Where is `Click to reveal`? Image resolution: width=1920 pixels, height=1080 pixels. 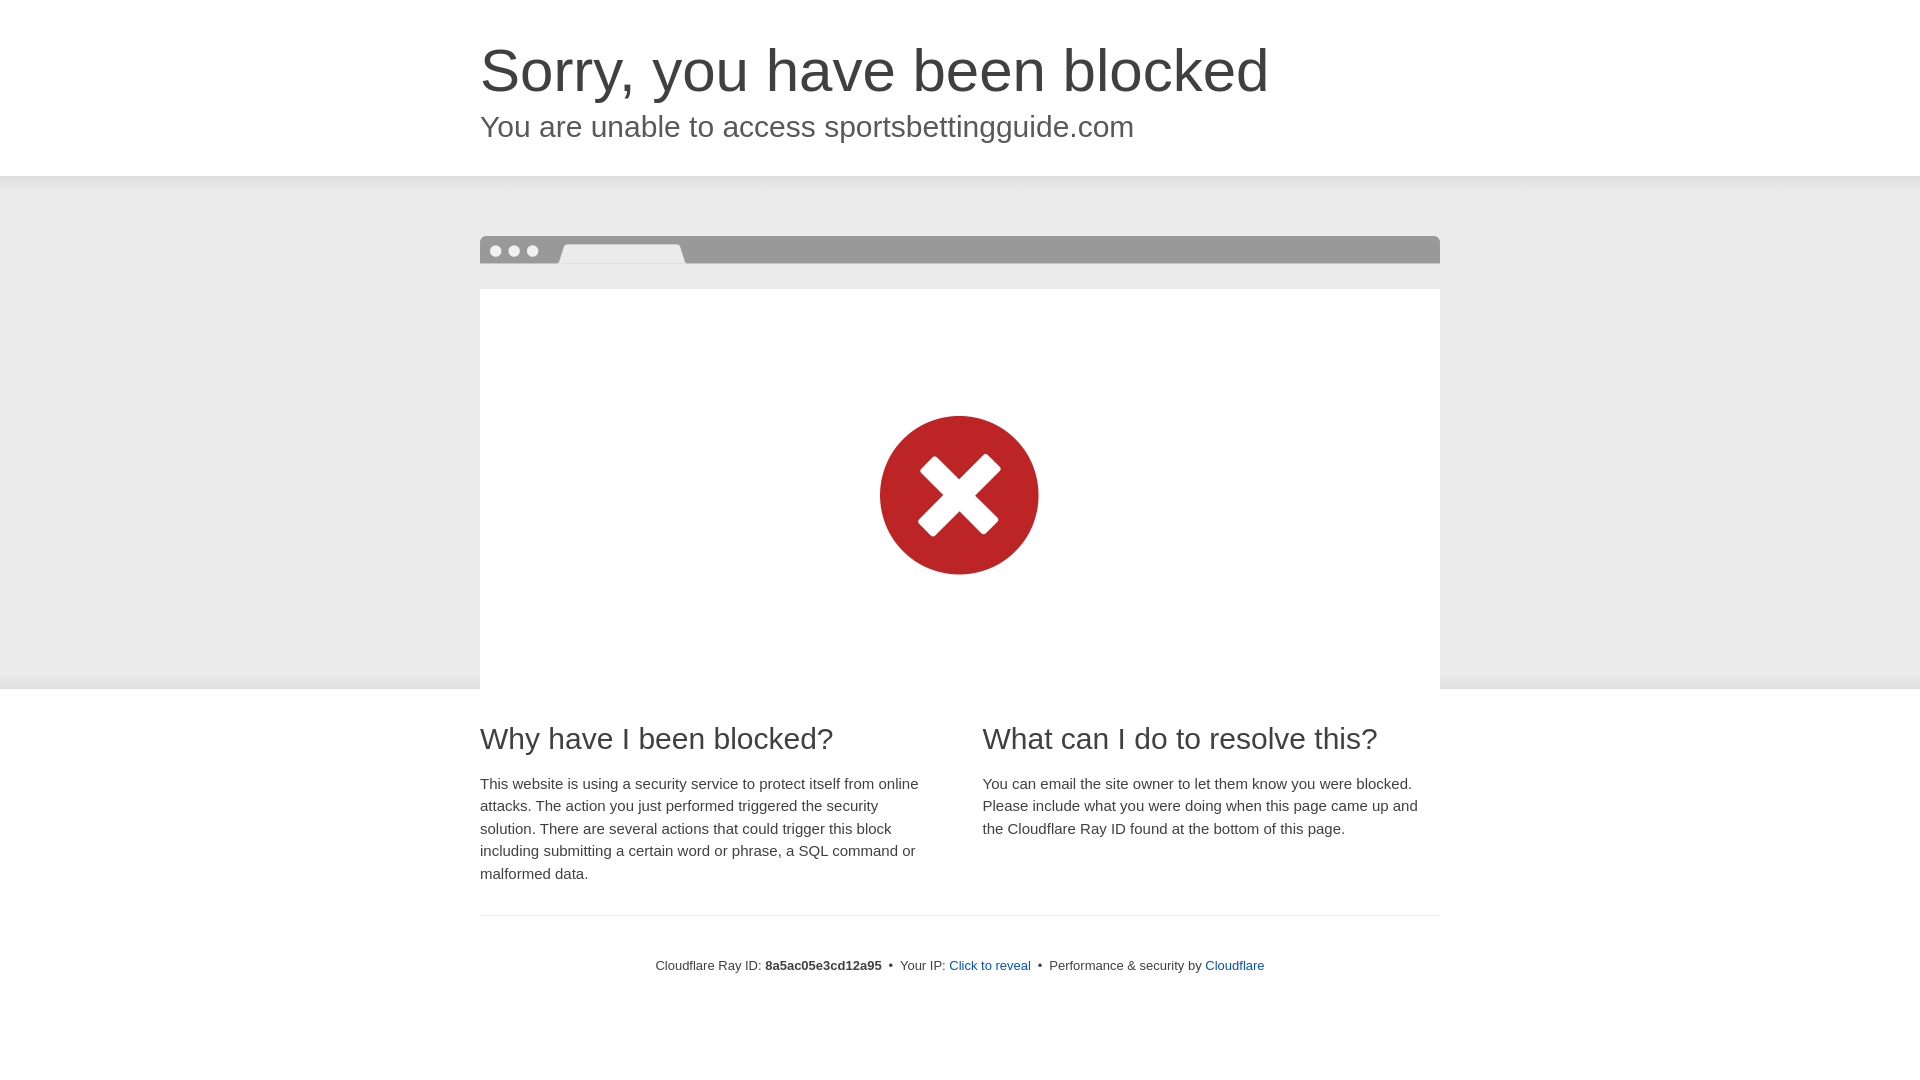 Click to reveal is located at coordinates (990, 966).